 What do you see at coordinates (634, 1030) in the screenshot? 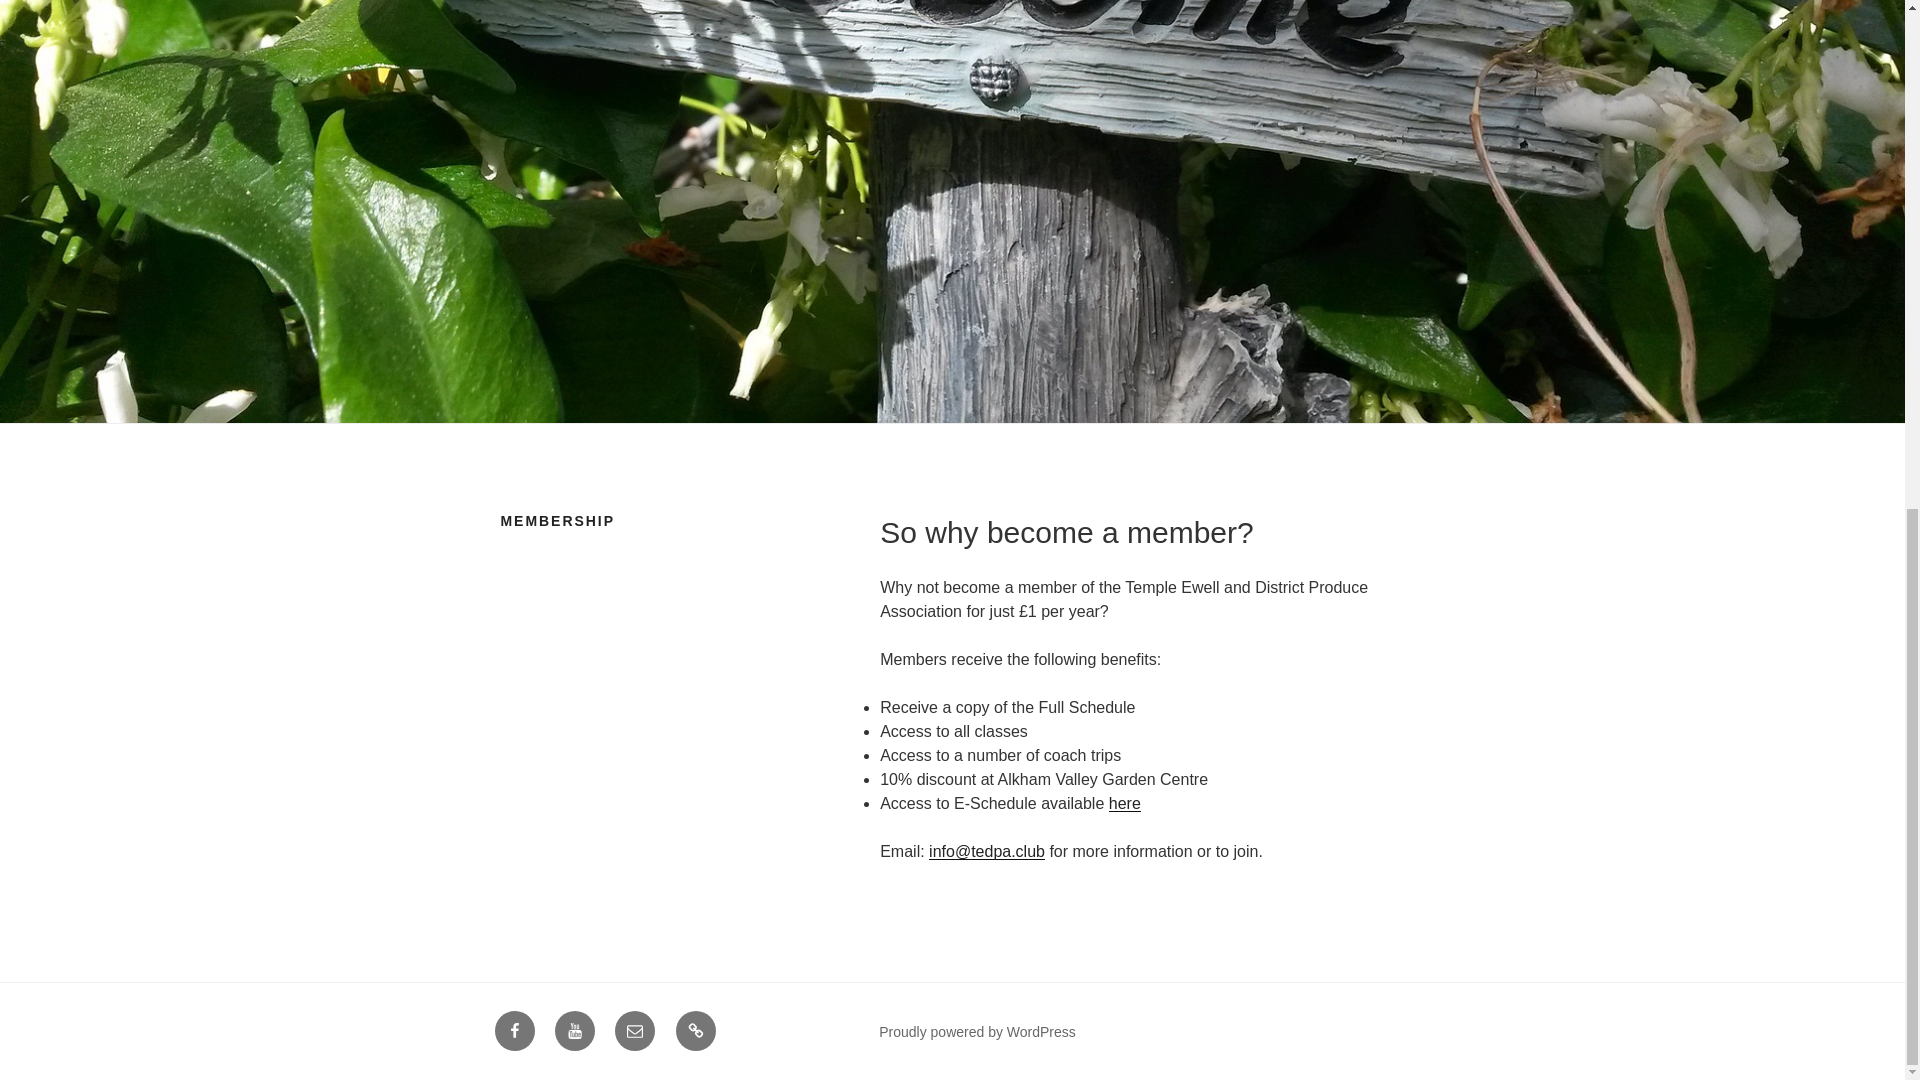
I see `Email` at bounding box center [634, 1030].